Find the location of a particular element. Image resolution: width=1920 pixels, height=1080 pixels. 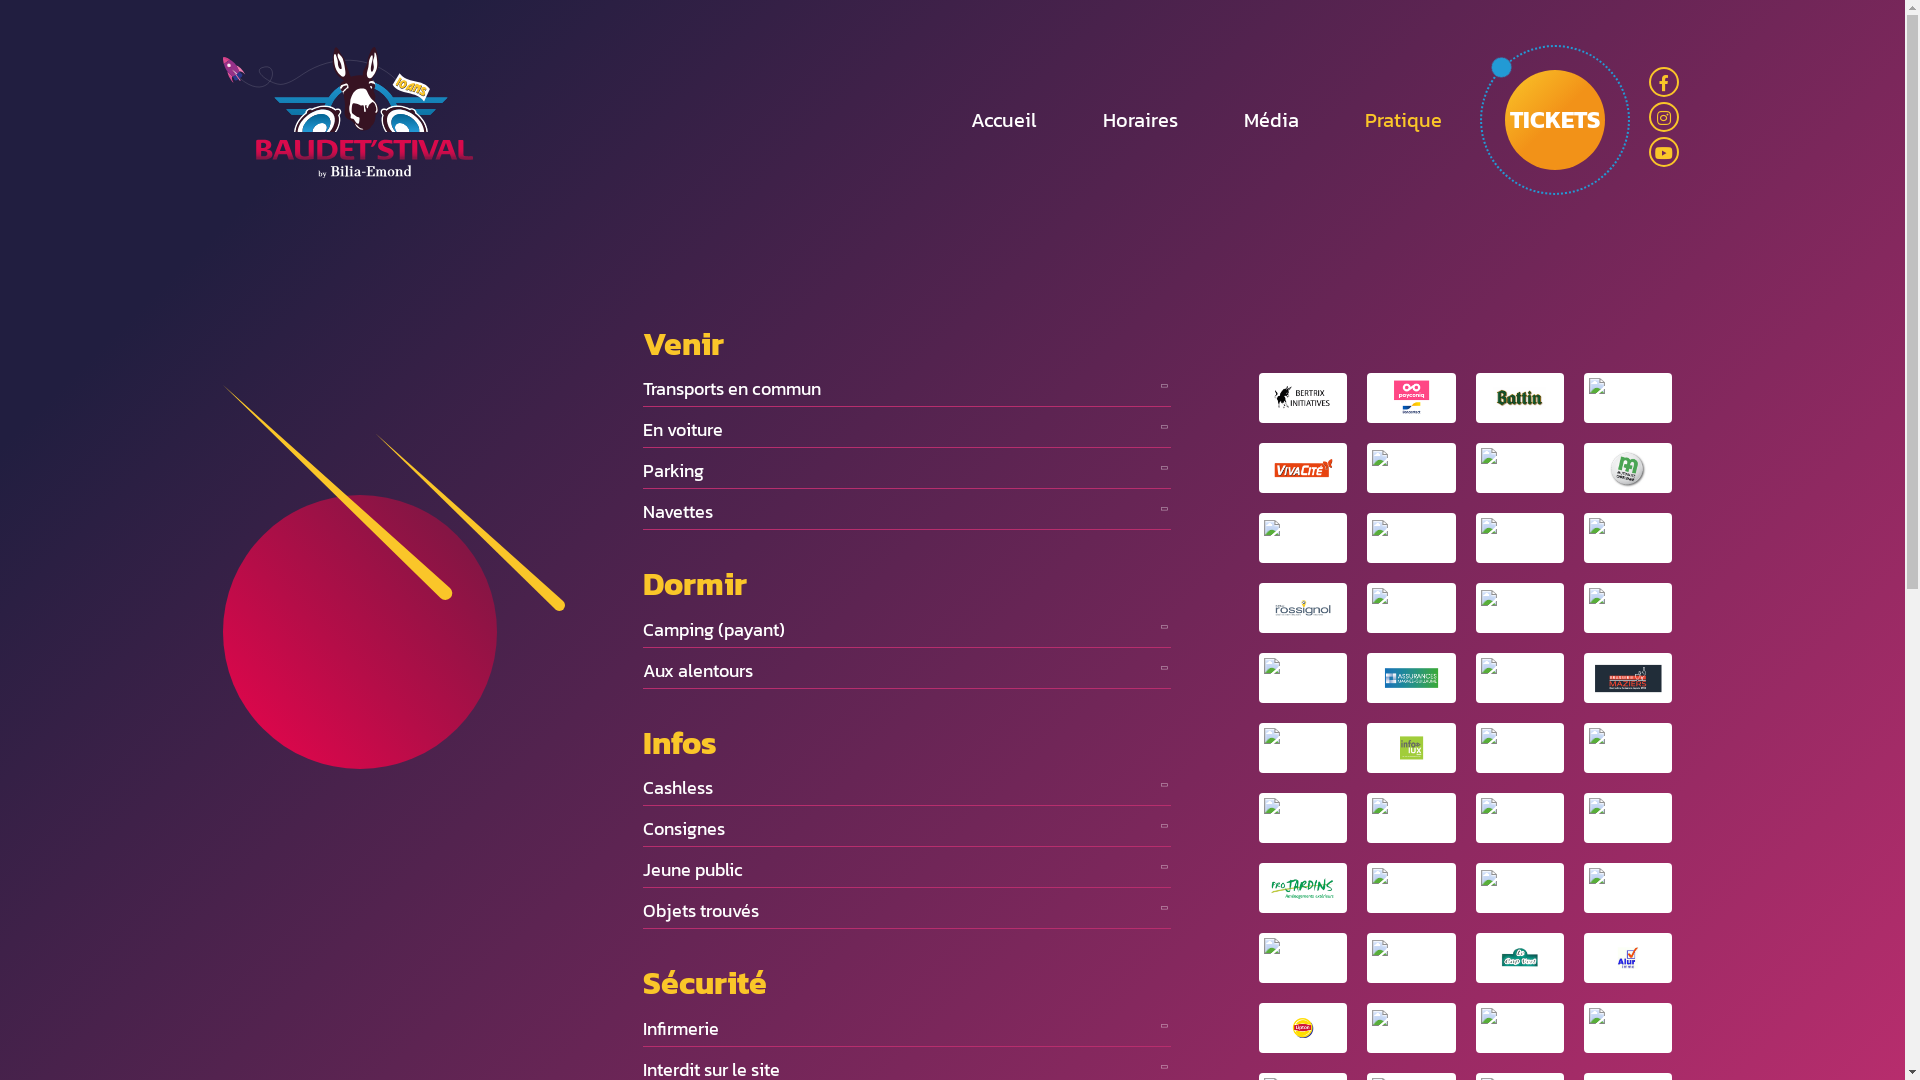

Navettes is located at coordinates (907, 512).